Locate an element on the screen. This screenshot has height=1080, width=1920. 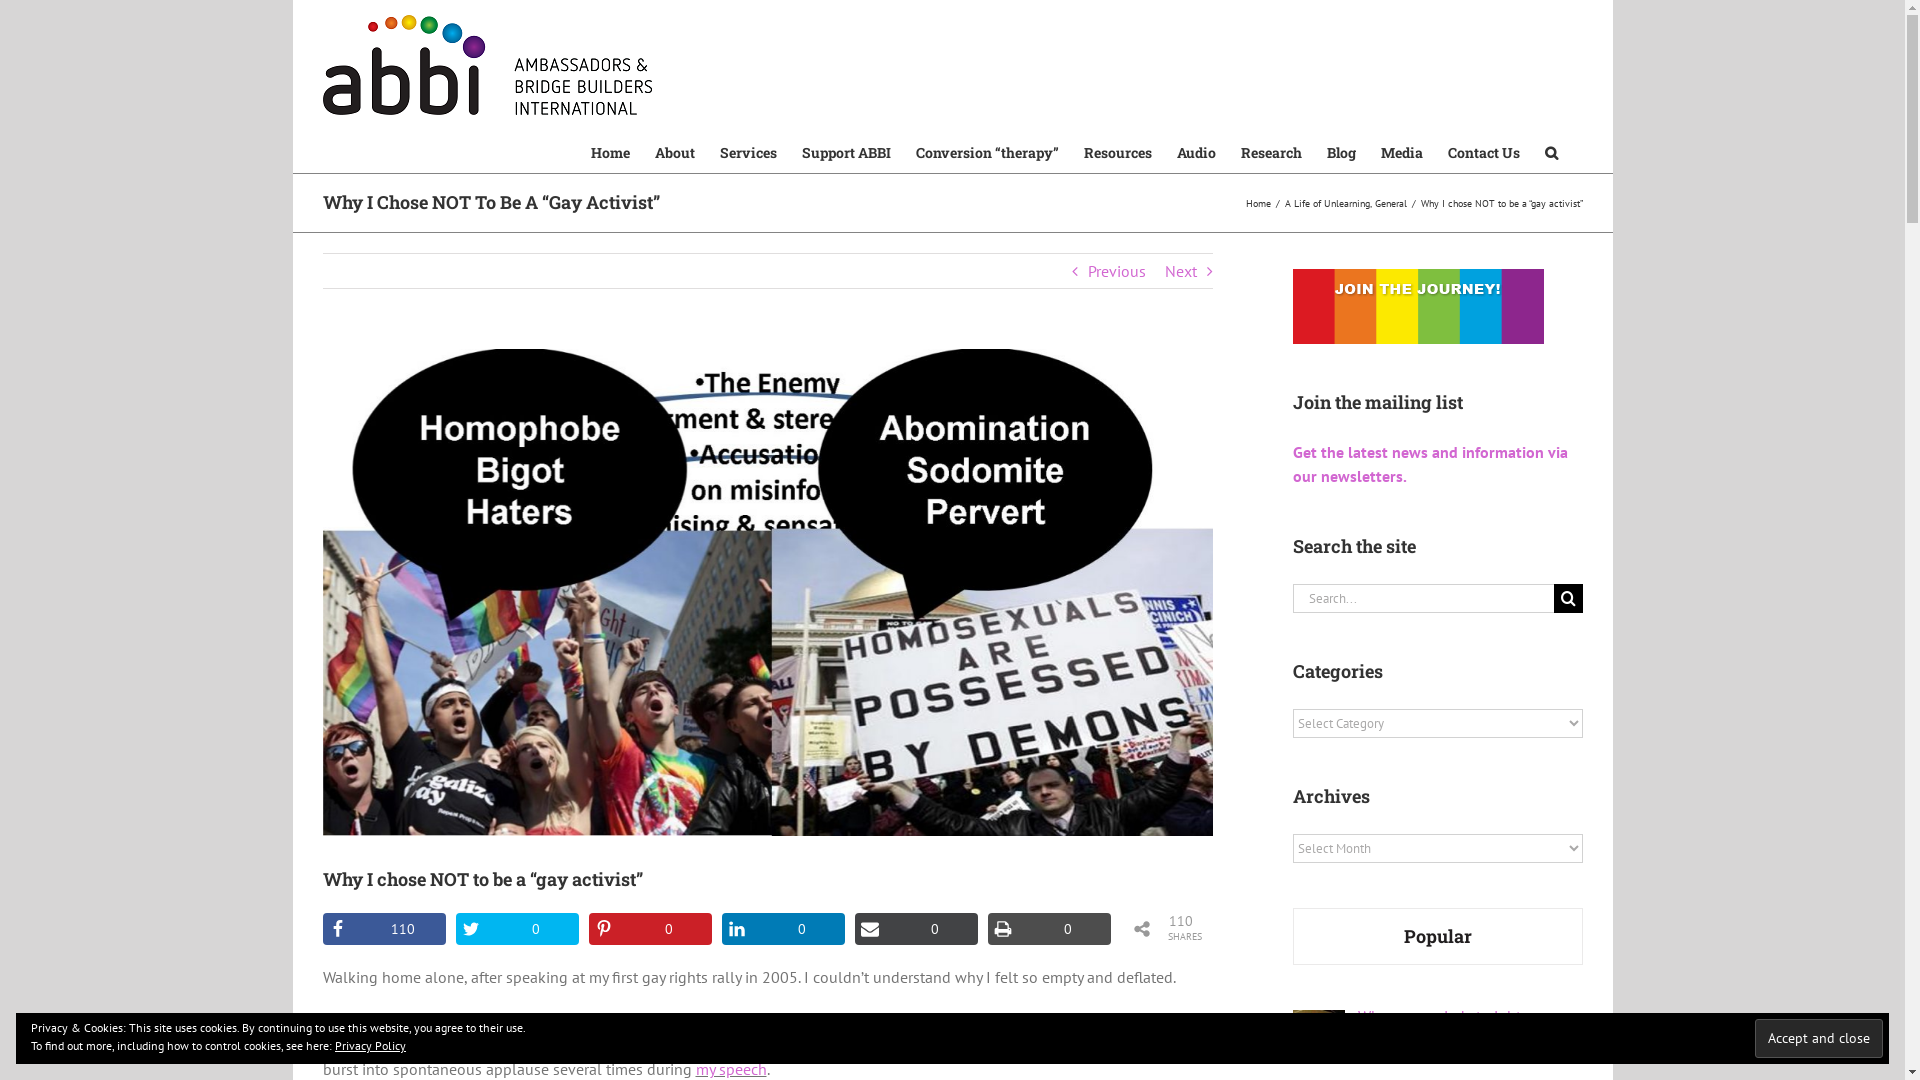
0 is located at coordinates (1049, 929).